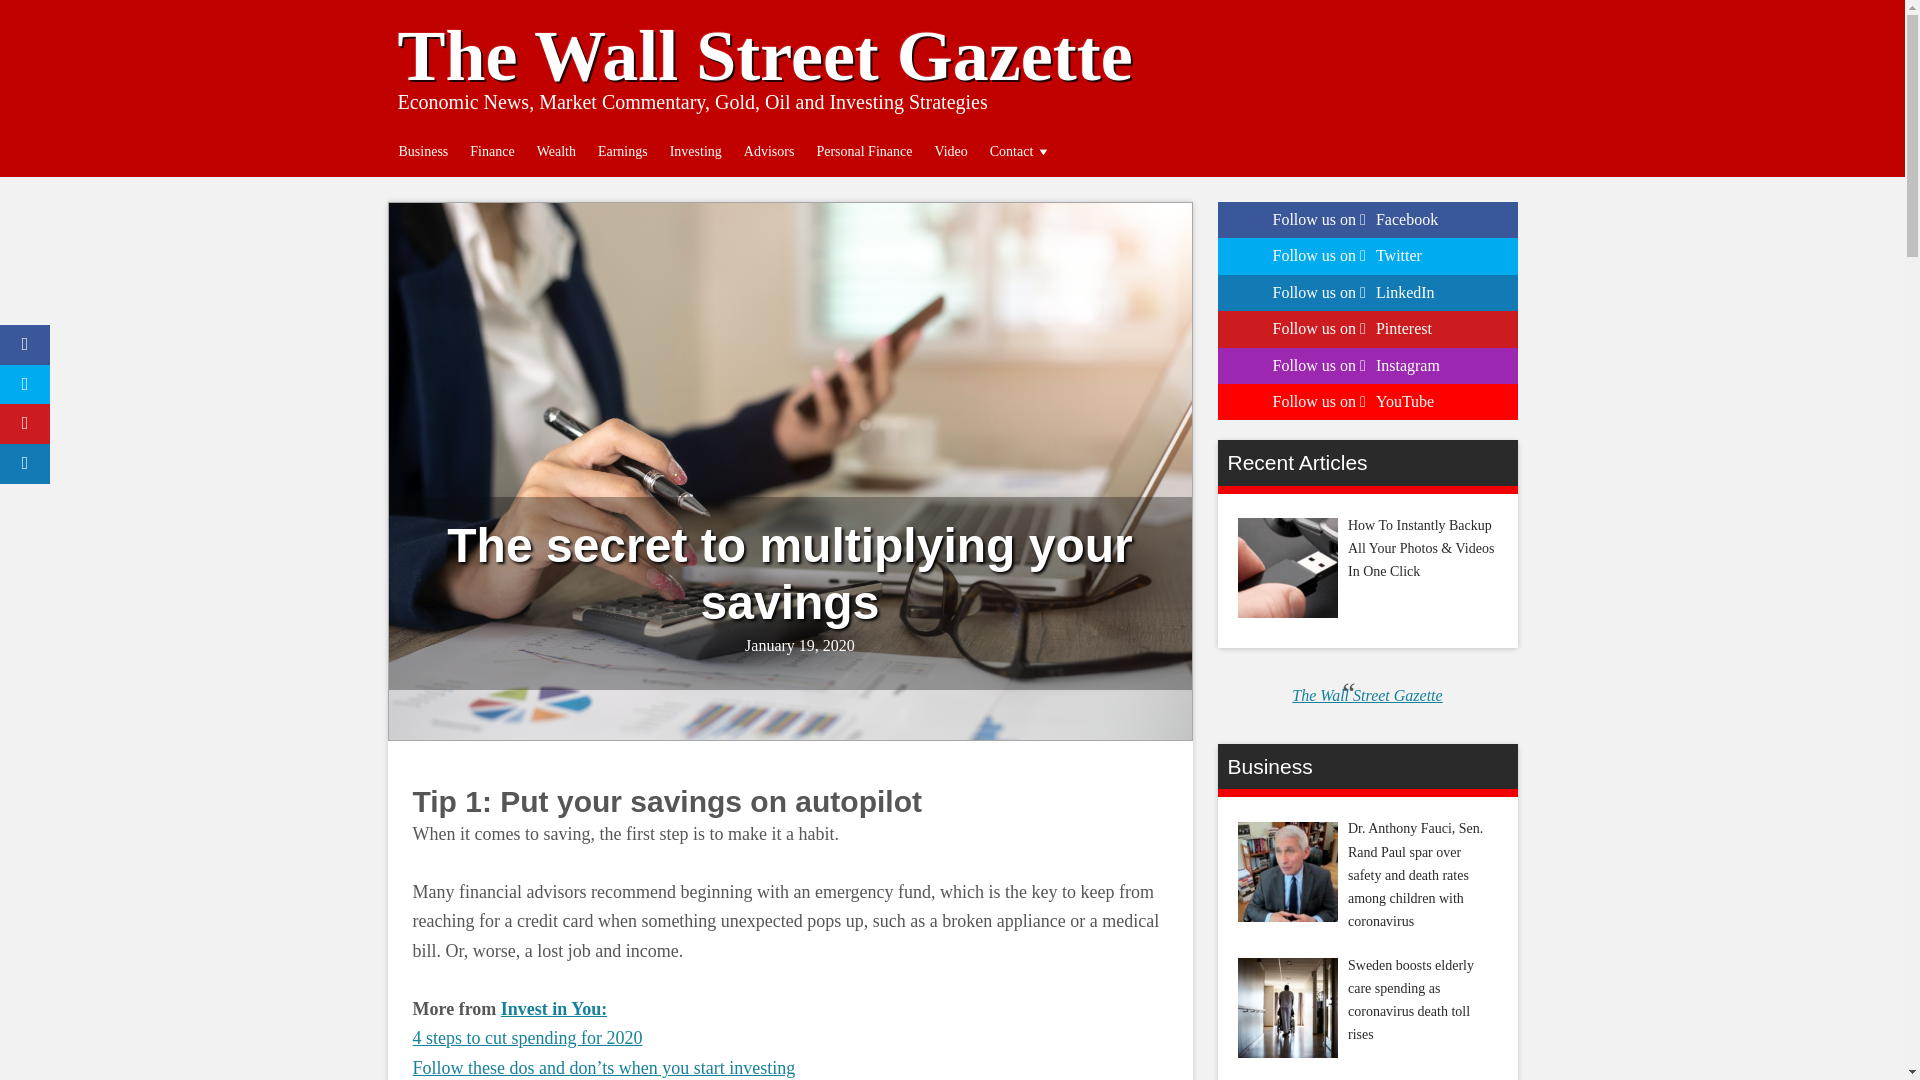  What do you see at coordinates (491, 152) in the screenshot?
I see `Finance` at bounding box center [491, 152].